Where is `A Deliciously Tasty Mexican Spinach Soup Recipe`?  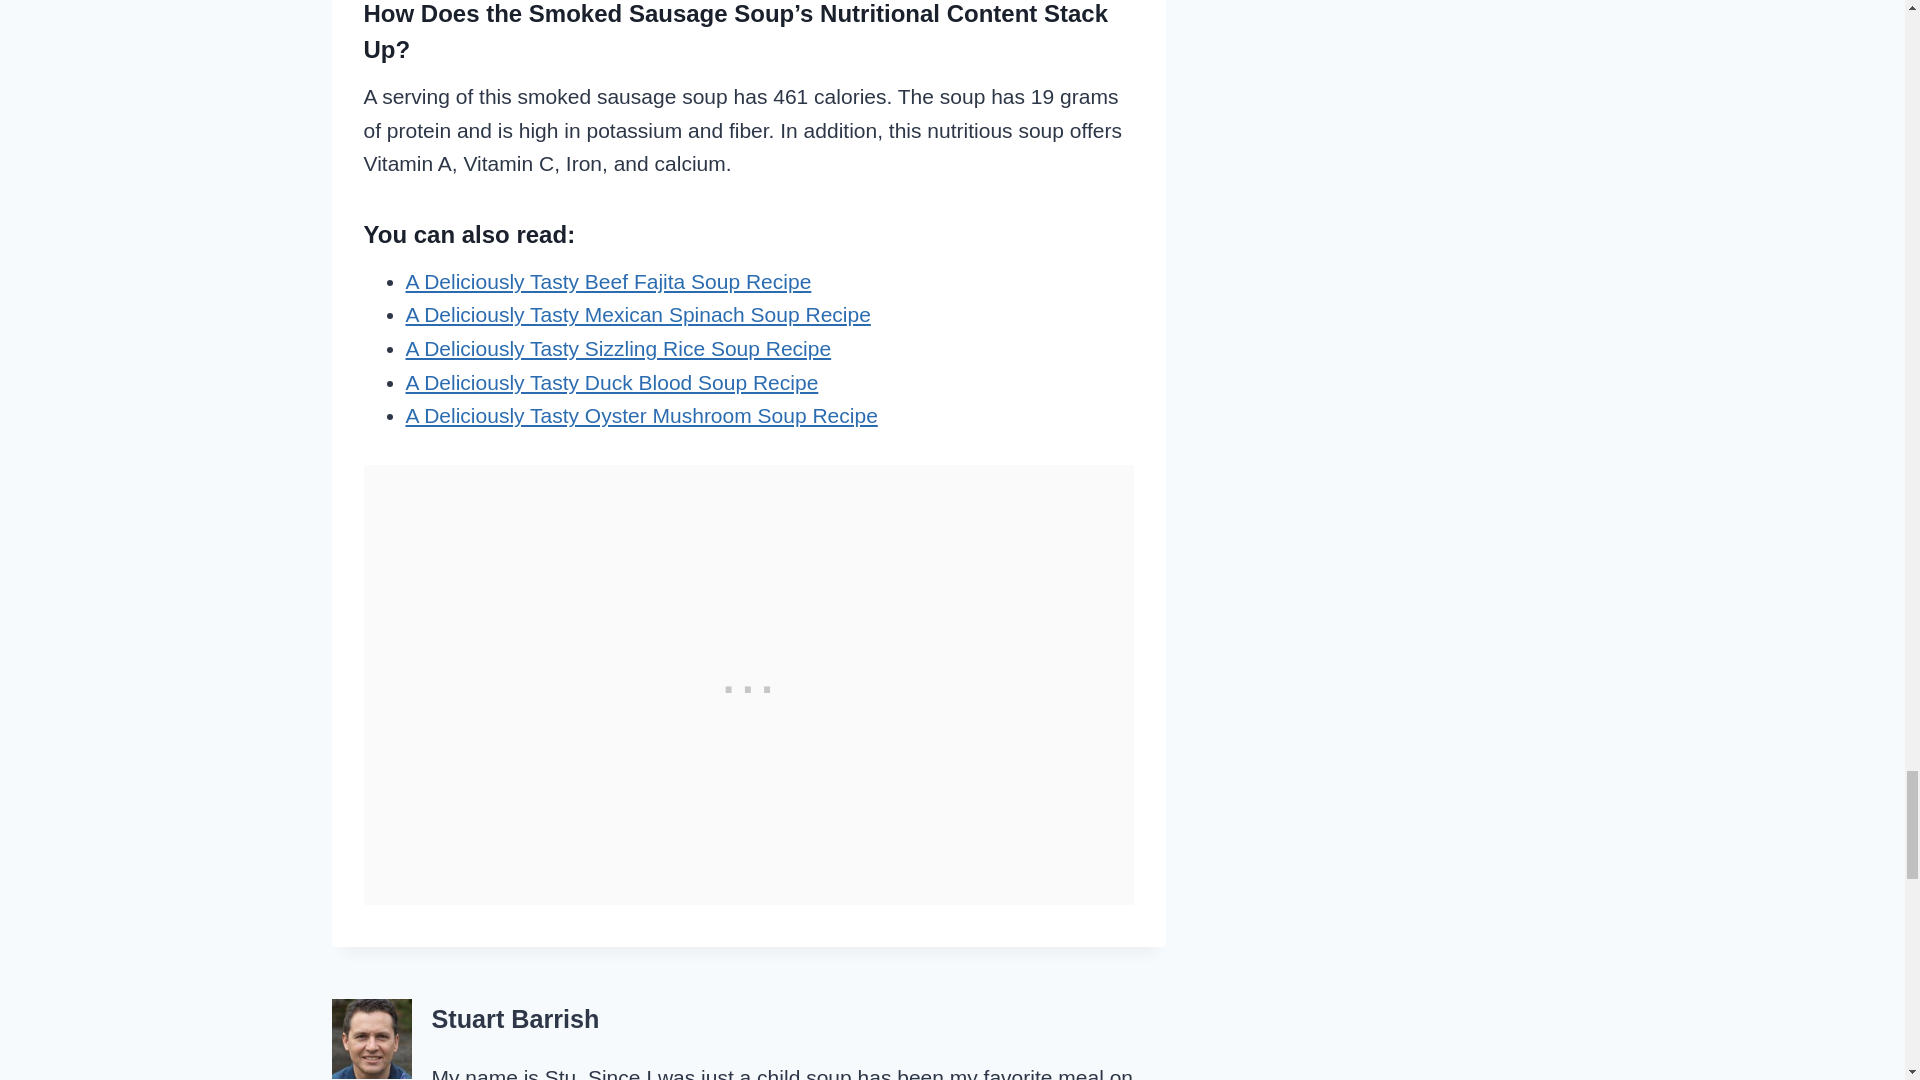
A Deliciously Tasty Mexican Spinach Soup Recipe is located at coordinates (638, 314).